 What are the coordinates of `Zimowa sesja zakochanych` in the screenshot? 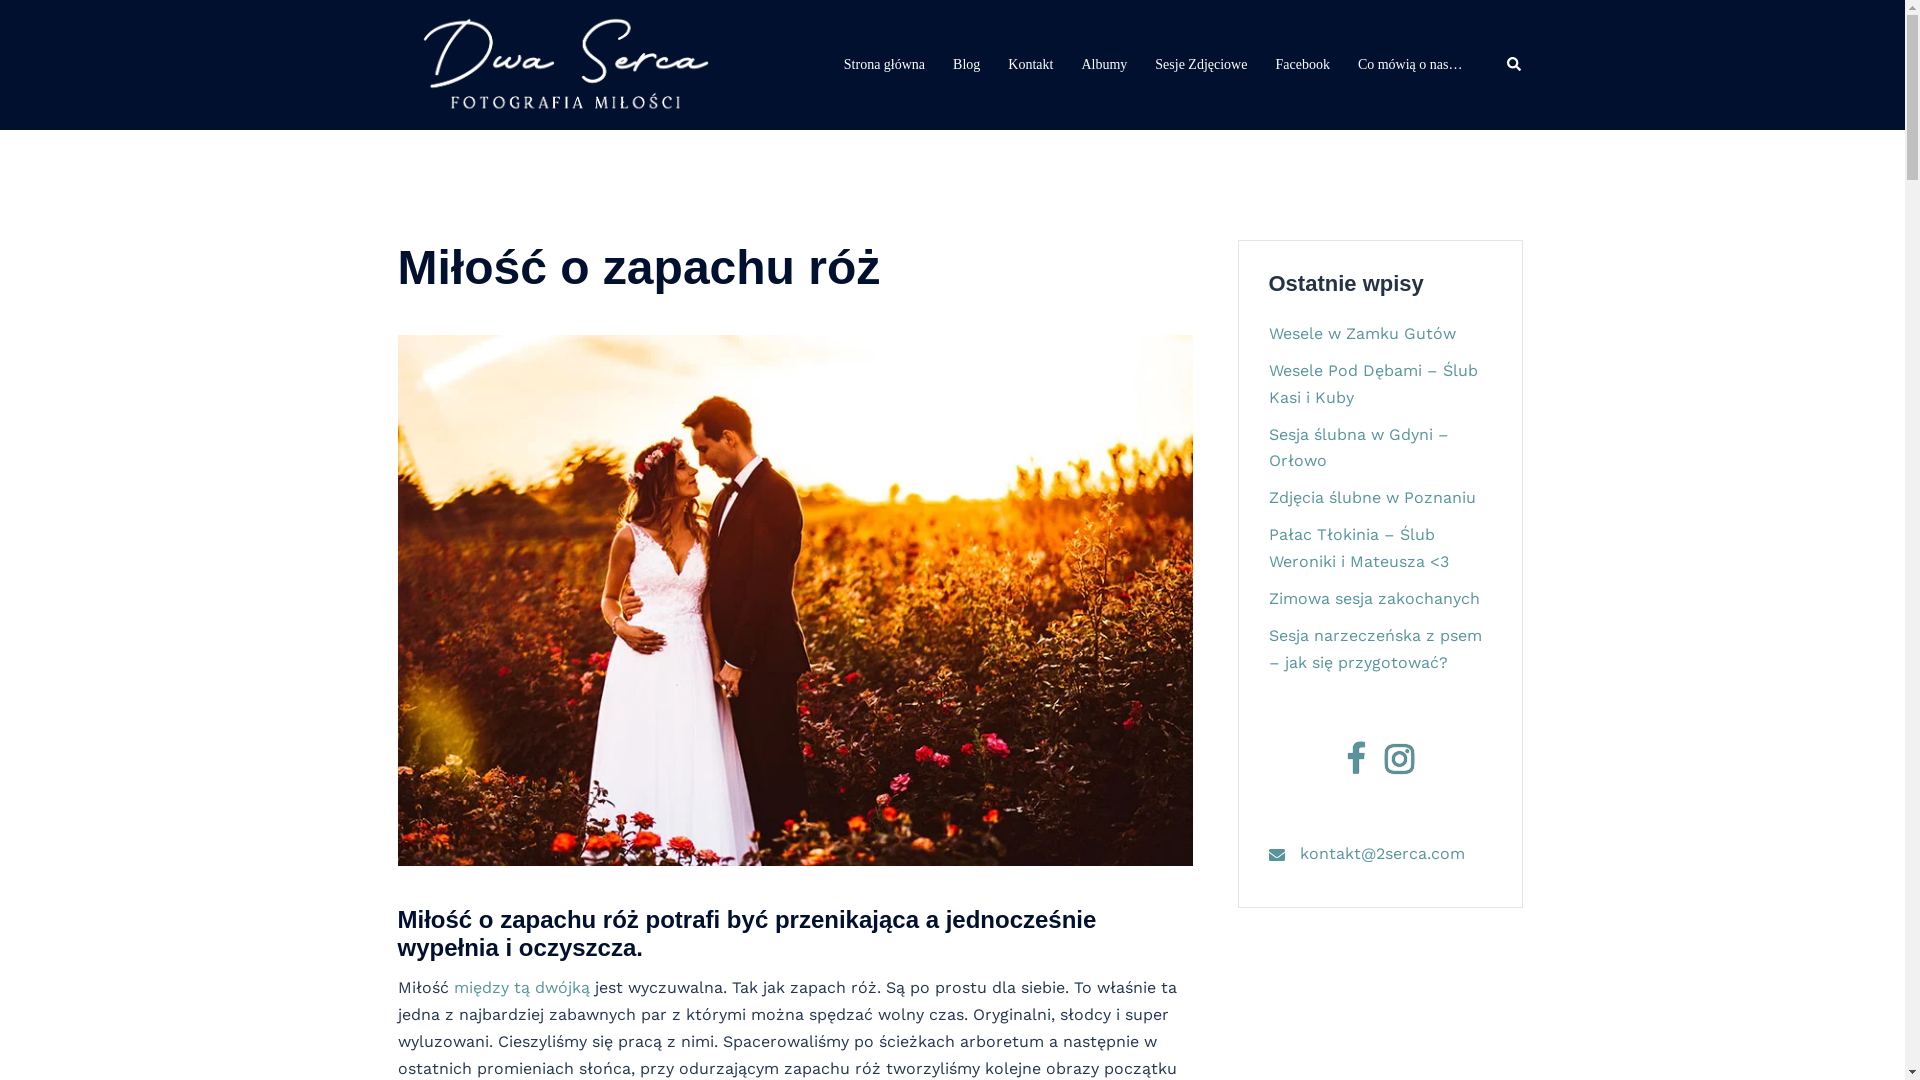 It's located at (1374, 598).